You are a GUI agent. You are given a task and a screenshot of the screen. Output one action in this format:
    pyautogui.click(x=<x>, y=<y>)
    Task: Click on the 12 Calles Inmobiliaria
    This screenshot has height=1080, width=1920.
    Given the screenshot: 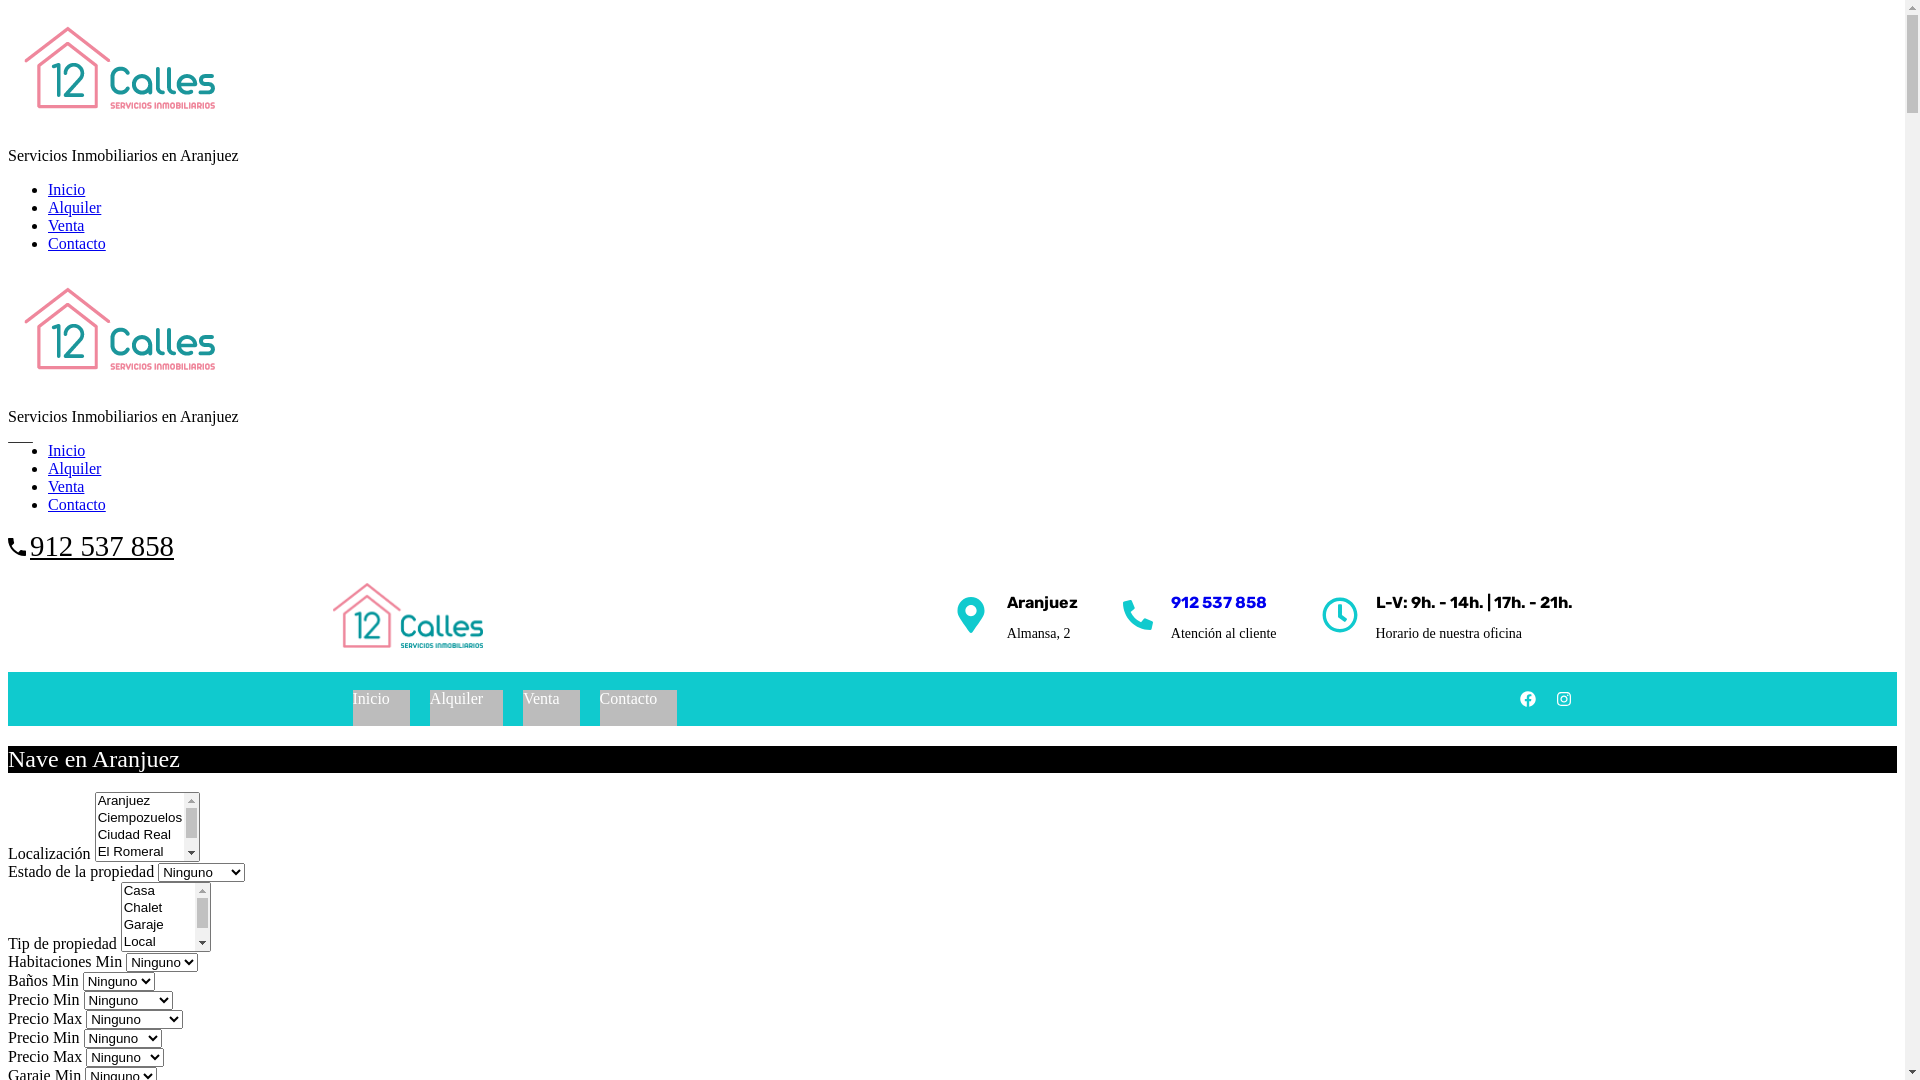 What is the action you would take?
    pyautogui.click(x=119, y=382)
    